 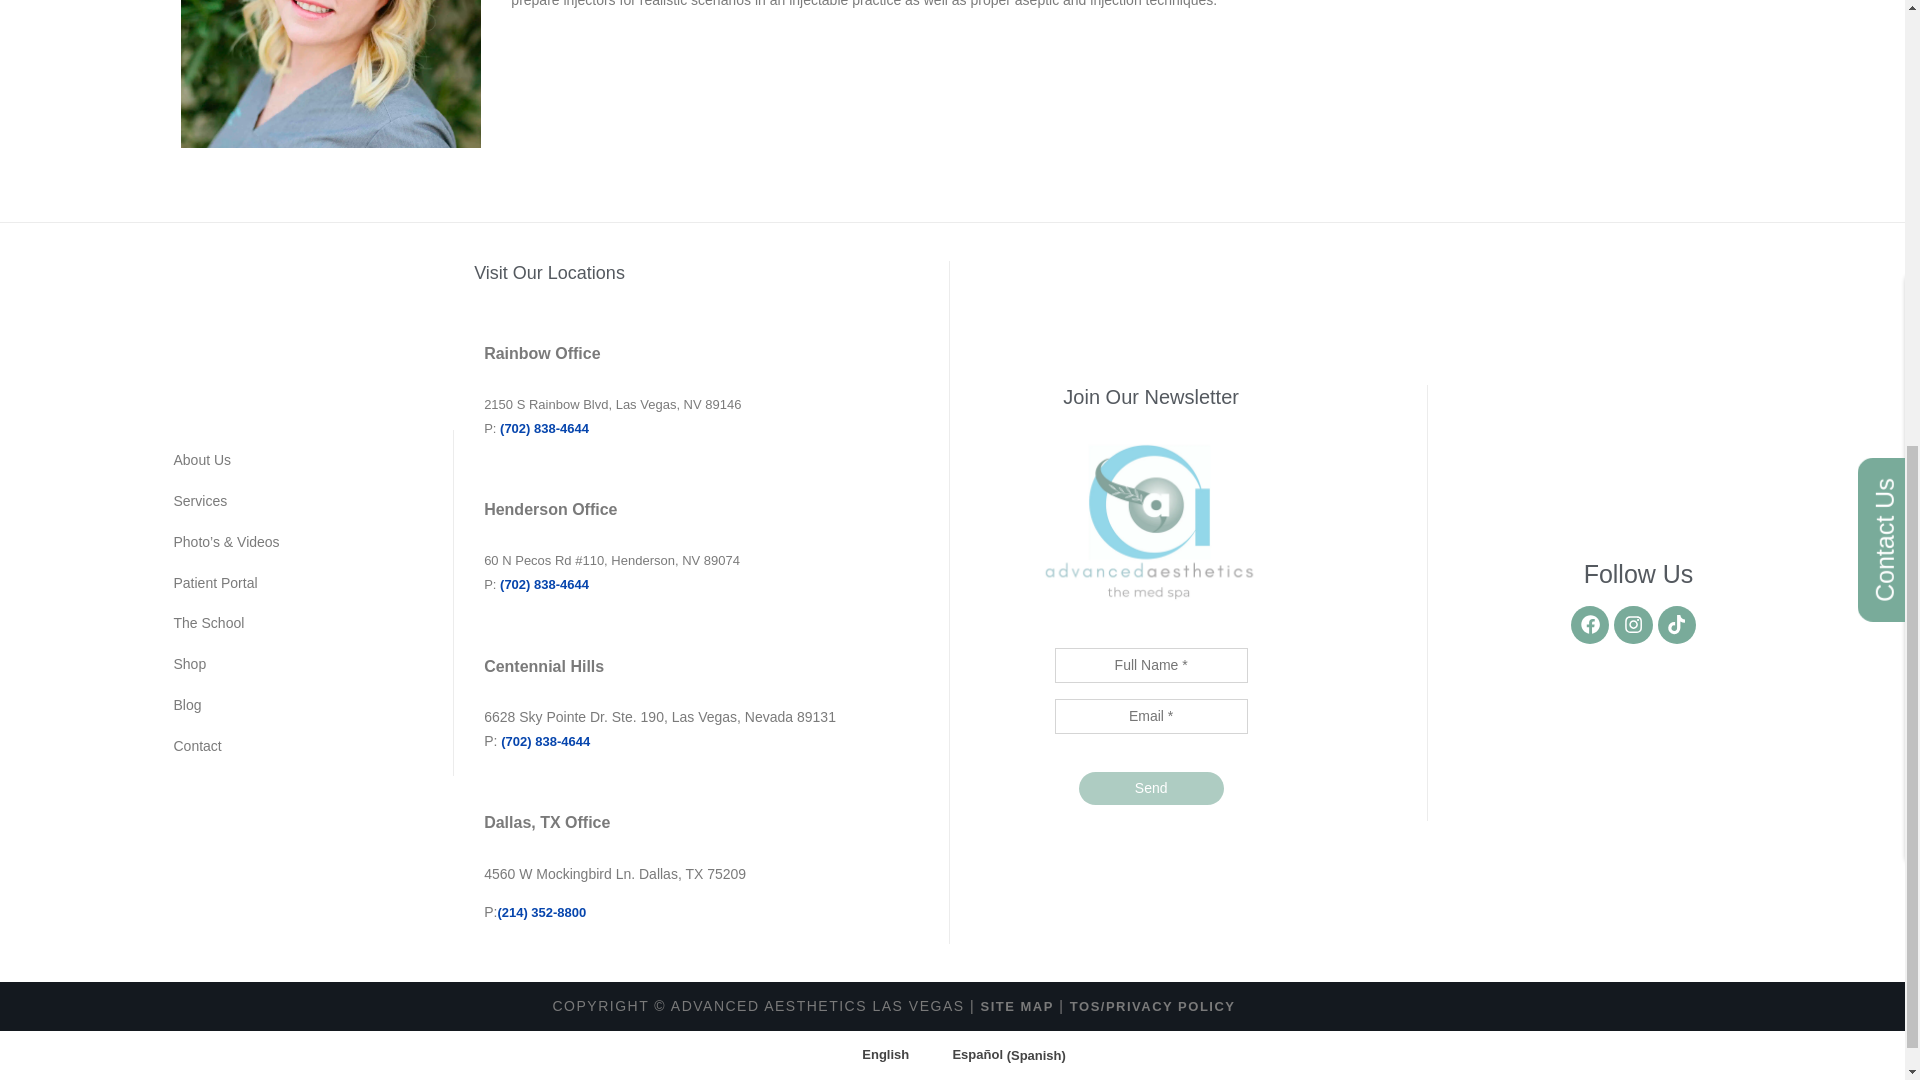 I want to click on Send, so click(x=1152, y=788).